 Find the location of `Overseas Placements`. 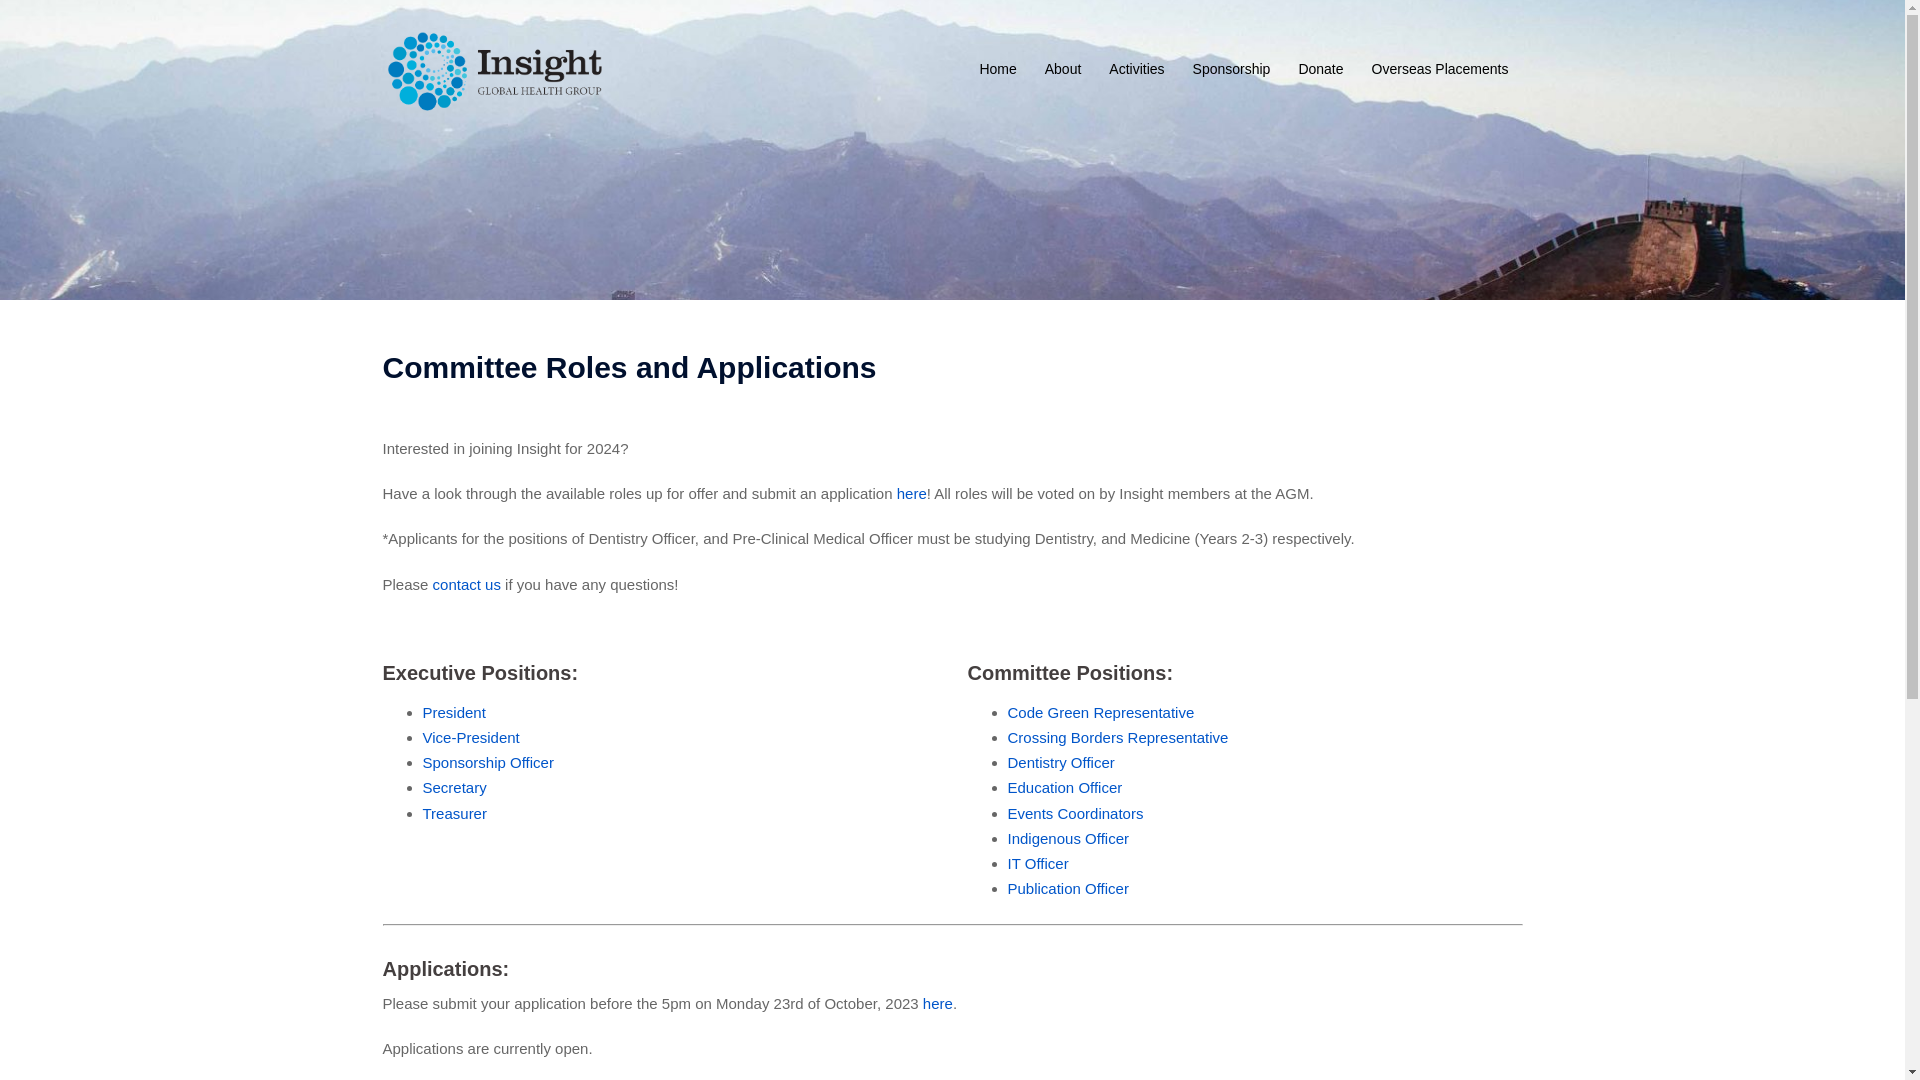

Overseas Placements is located at coordinates (1440, 70).